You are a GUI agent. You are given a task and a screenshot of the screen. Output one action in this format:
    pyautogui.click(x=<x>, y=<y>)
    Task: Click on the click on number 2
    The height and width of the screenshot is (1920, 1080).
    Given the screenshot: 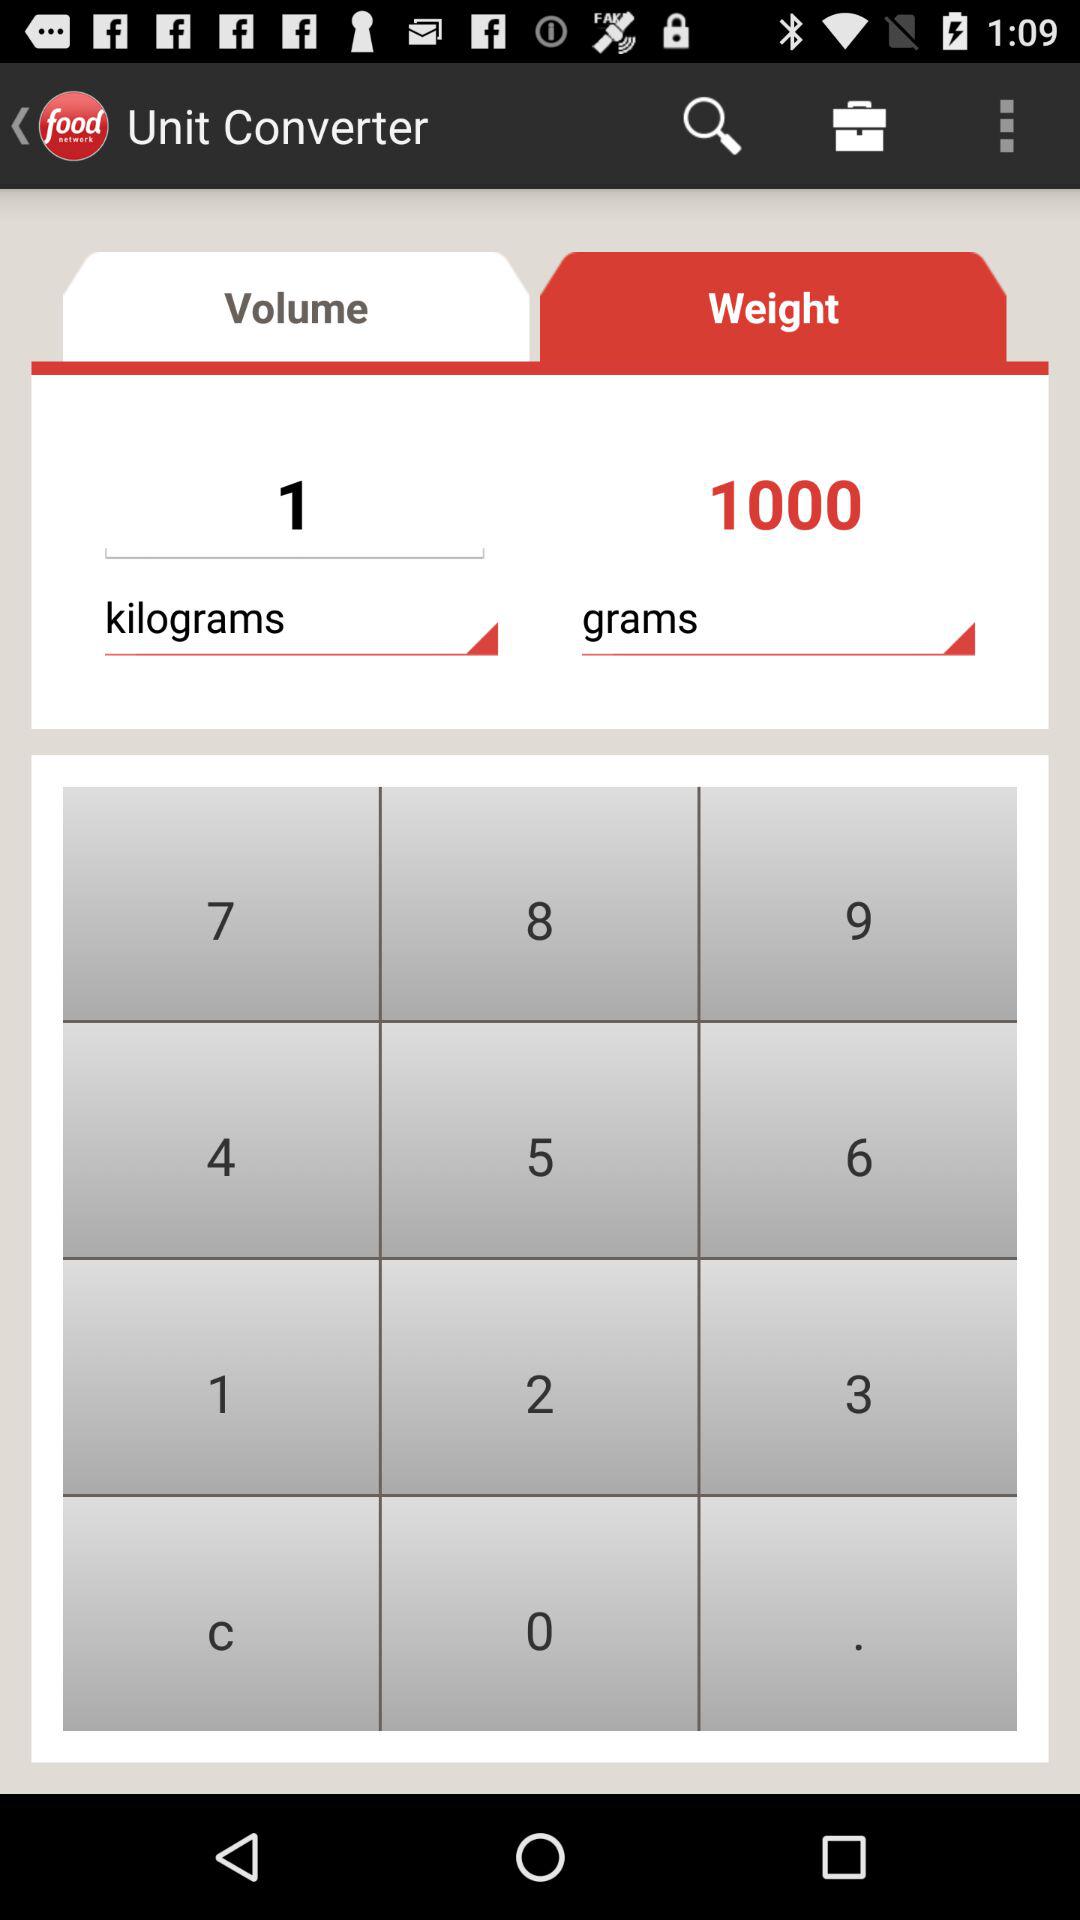 What is the action you would take?
    pyautogui.click(x=540, y=1376)
    